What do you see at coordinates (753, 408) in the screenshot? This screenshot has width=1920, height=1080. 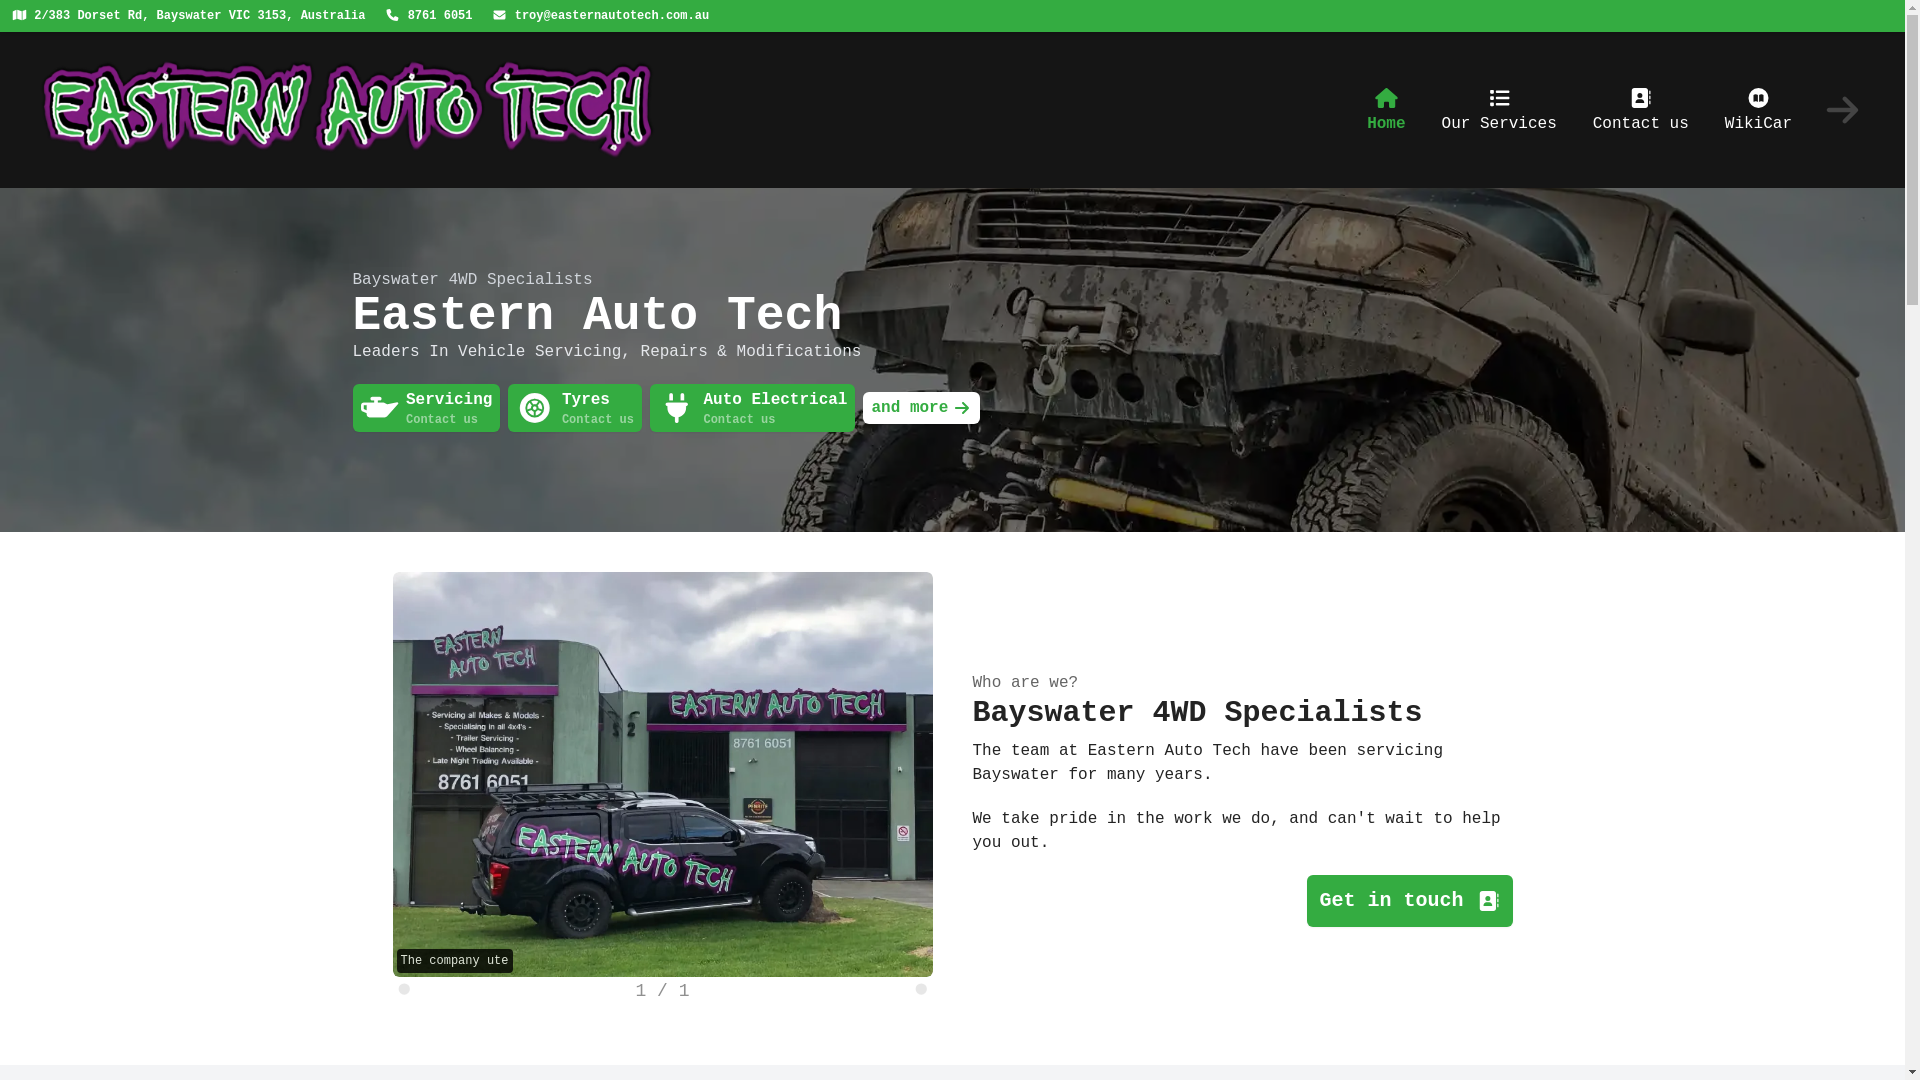 I see `Auto Electrical
Contact us` at bounding box center [753, 408].